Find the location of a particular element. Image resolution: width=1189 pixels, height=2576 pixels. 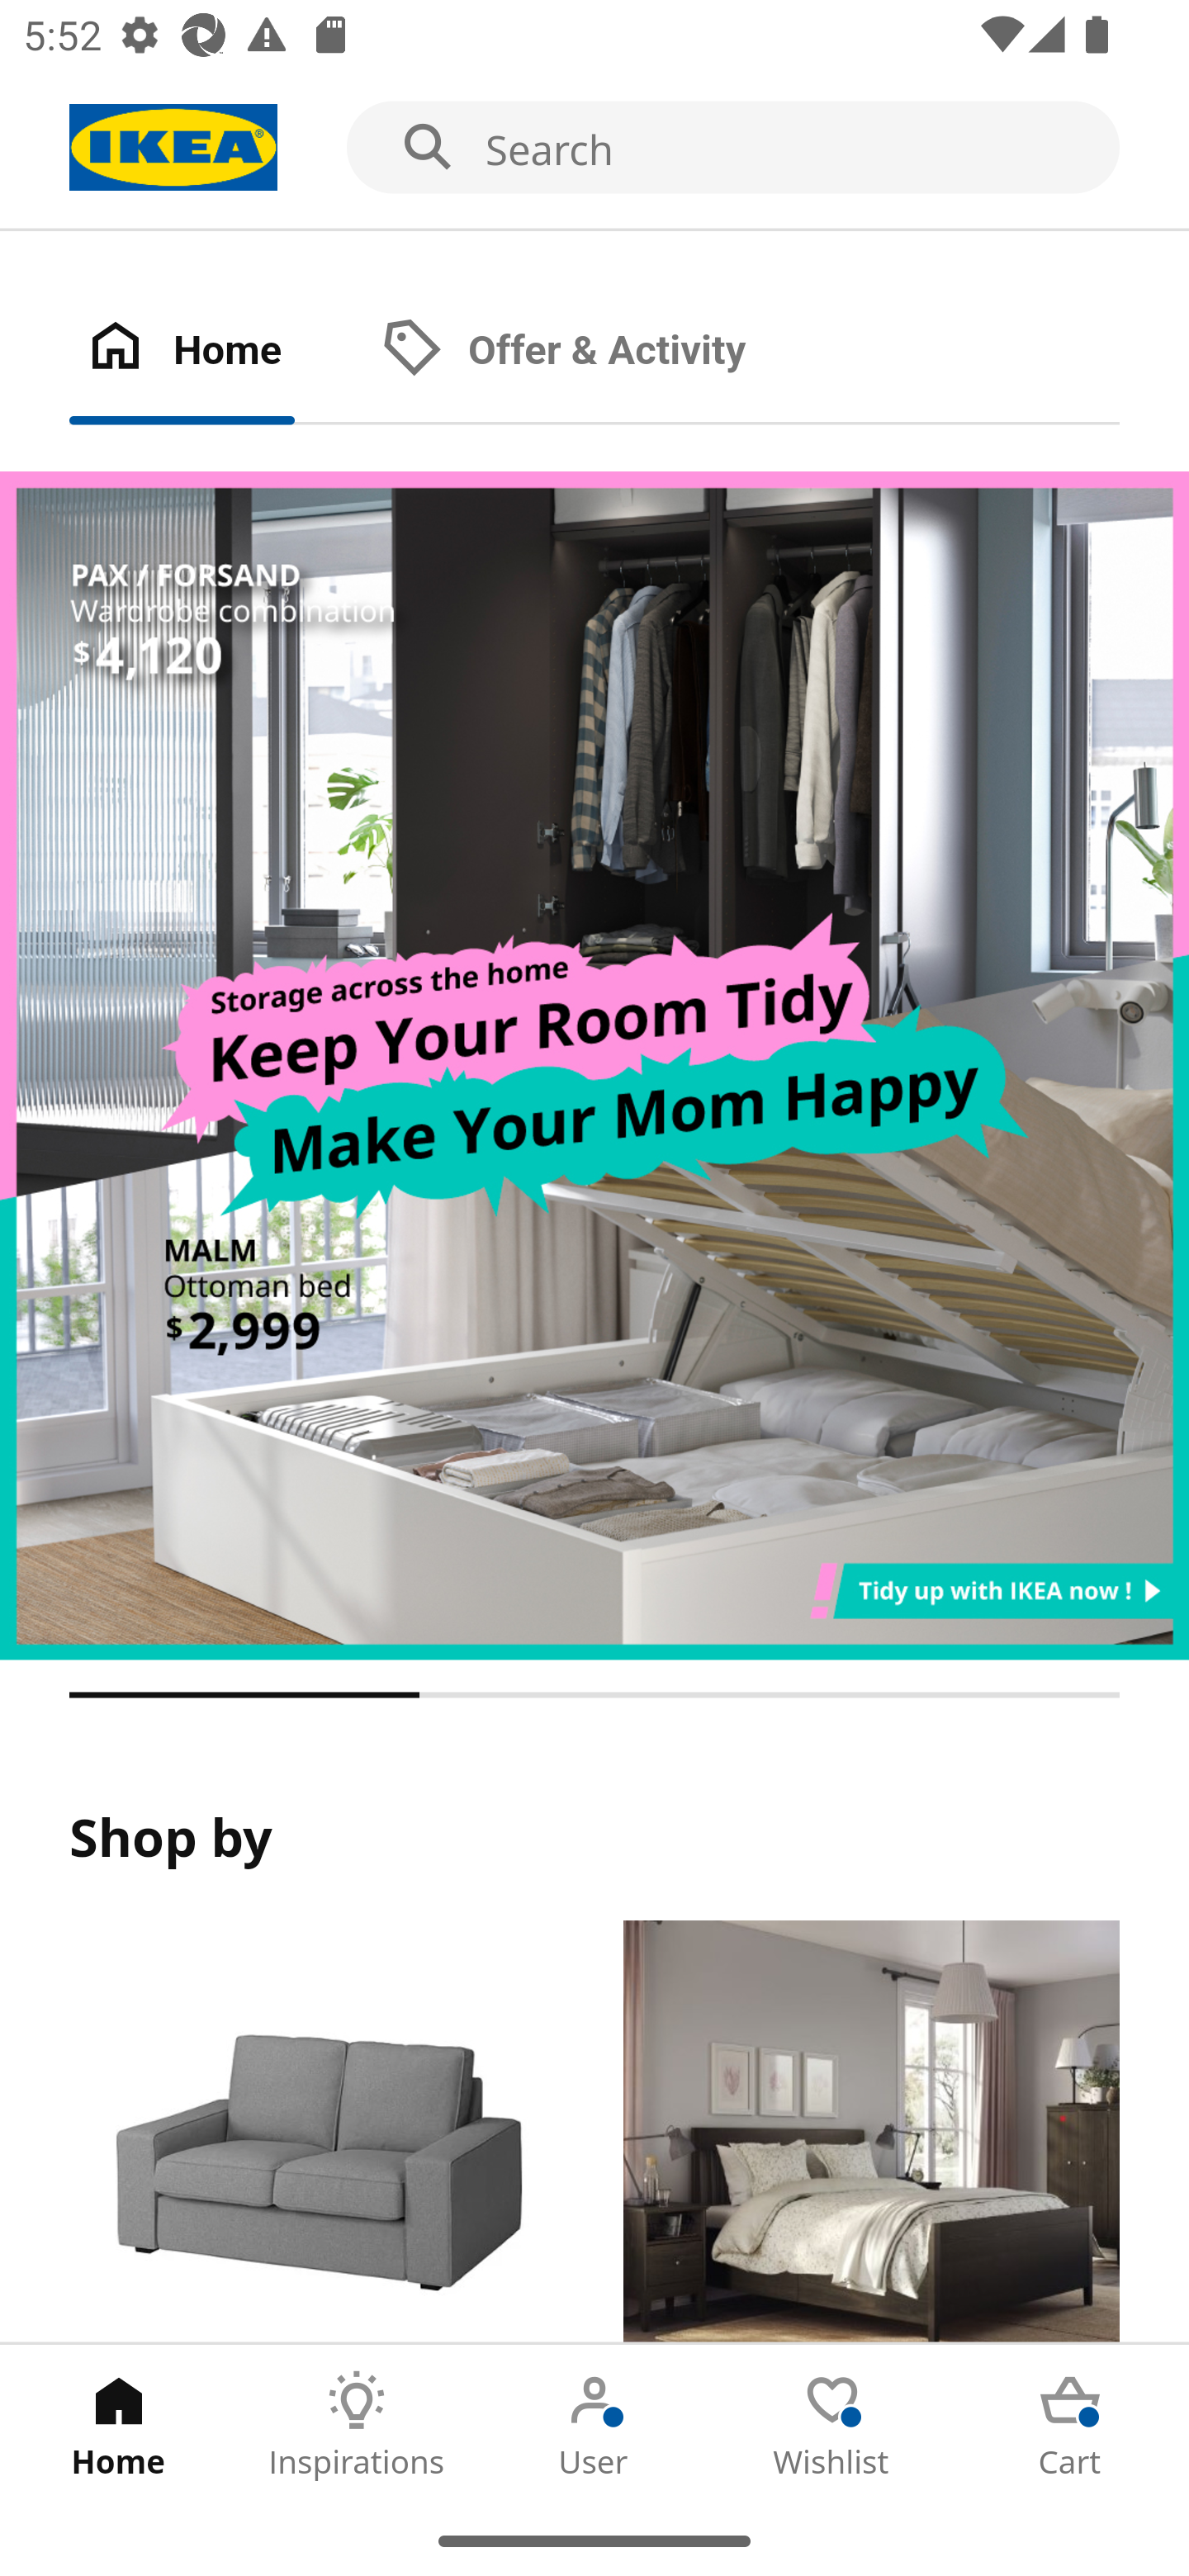

Home
Tab 1 of 2 is located at coordinates (216, 351).